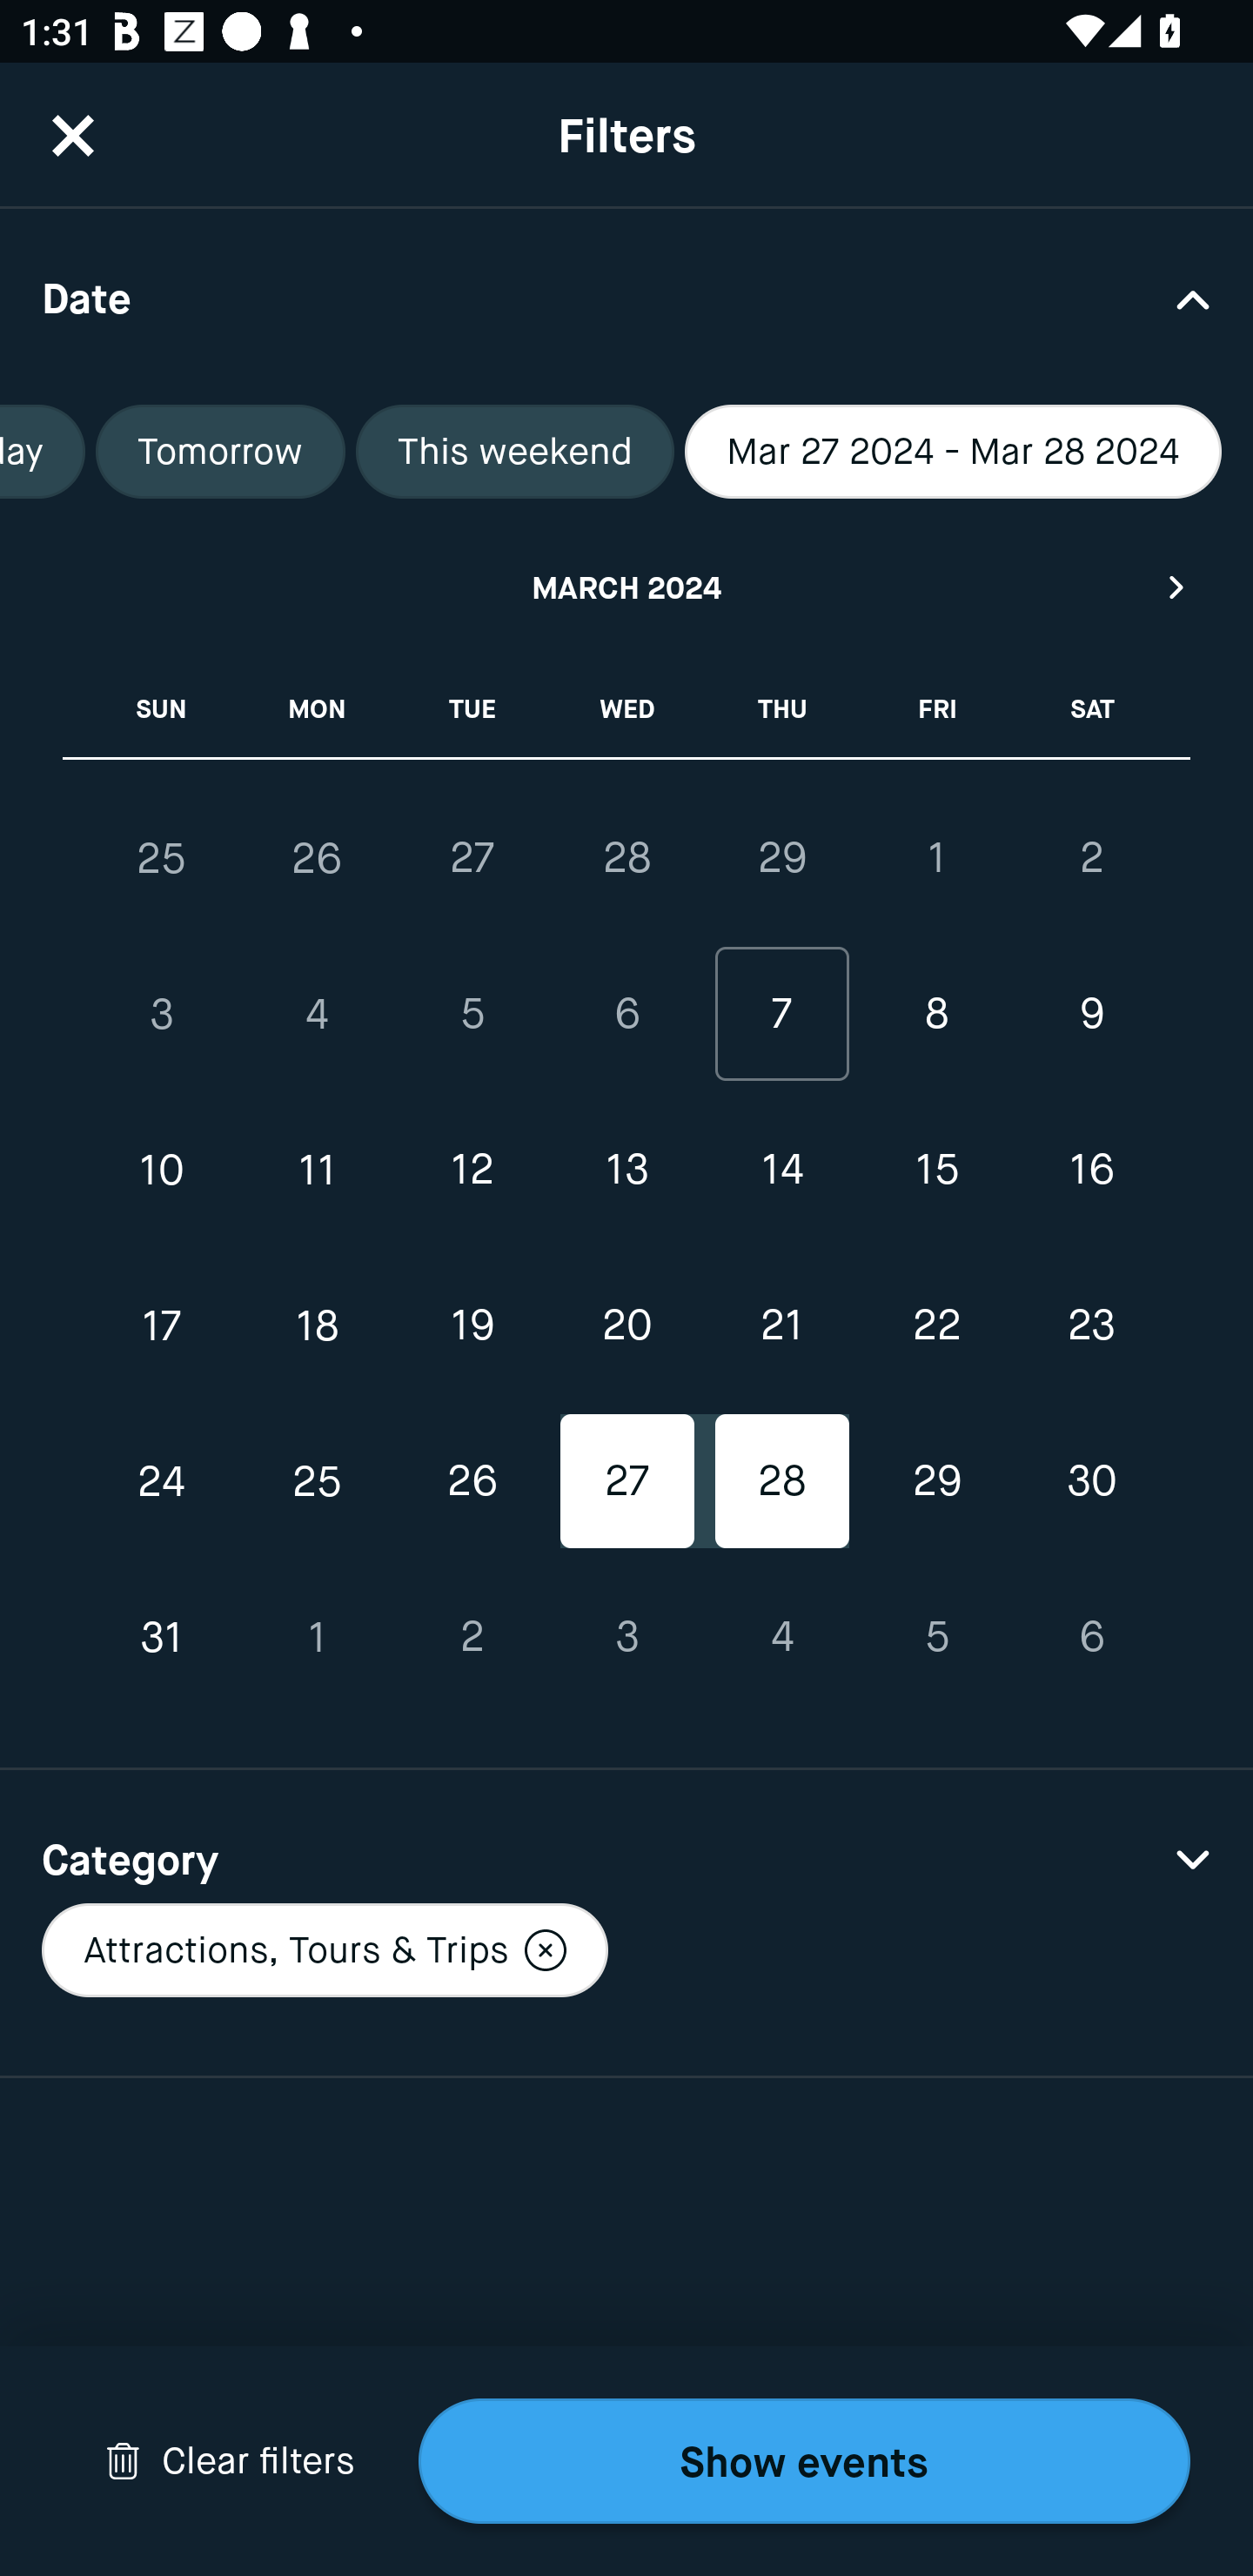 The width and height of the screenshot is (1253, 2576). Describe the element at coordinates (220, 452) in the screenshot. I see `Tomorrow` at that location.